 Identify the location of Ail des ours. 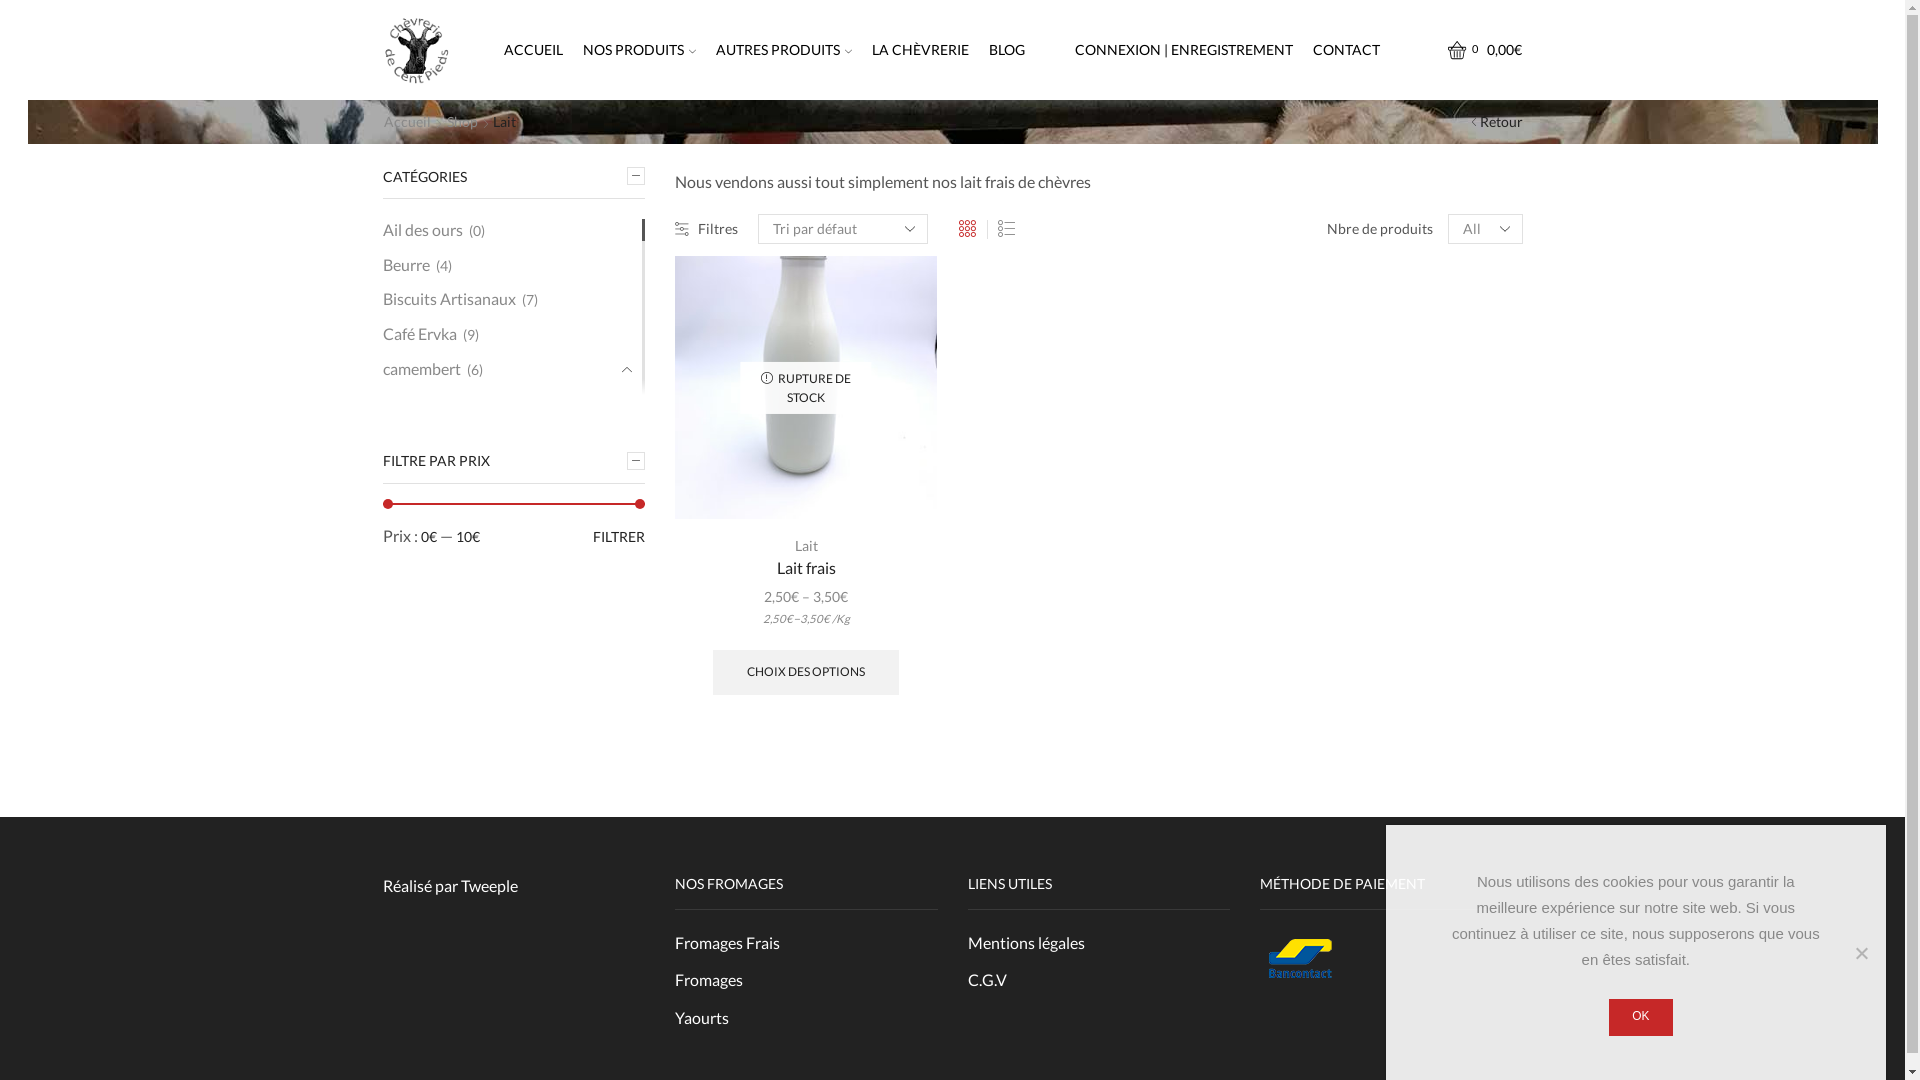
(422, 234).